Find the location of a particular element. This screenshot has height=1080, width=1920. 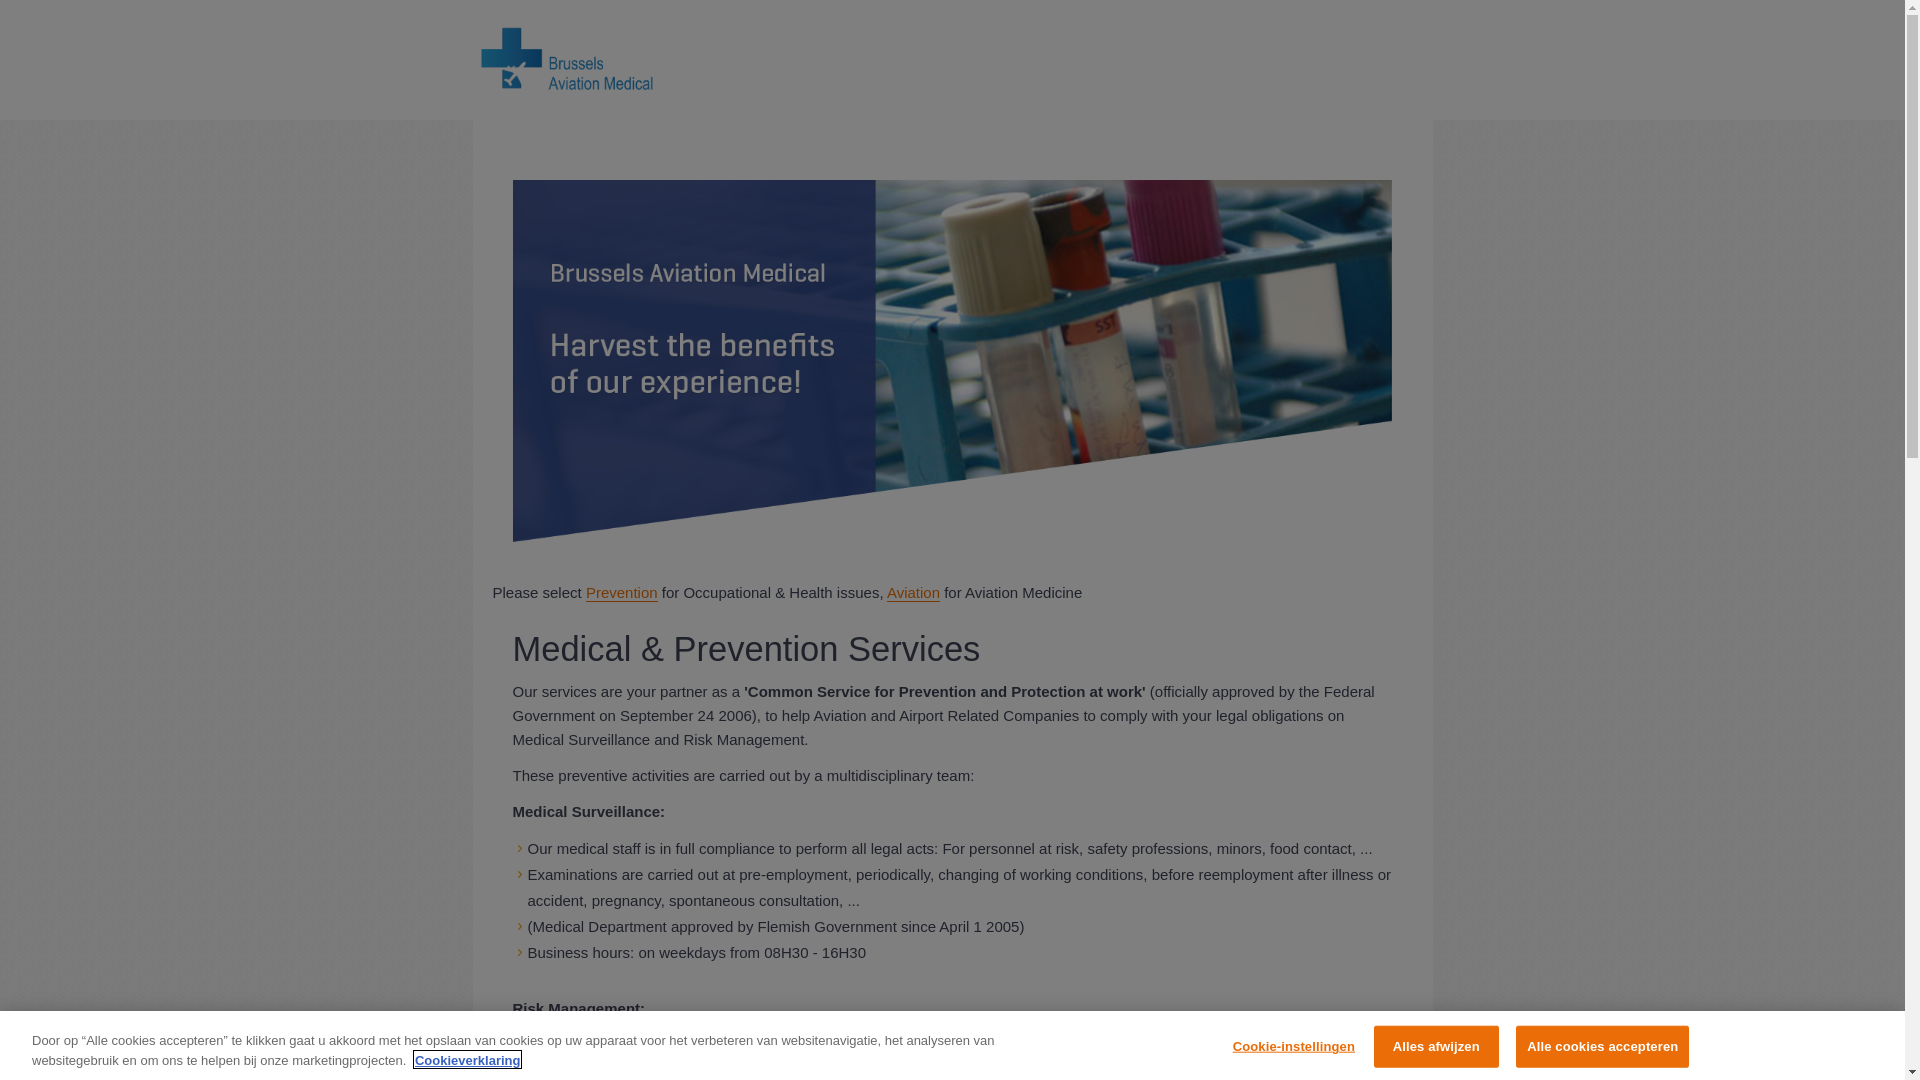

Brussels Aviation Medical is located at coordinates (568, 60).